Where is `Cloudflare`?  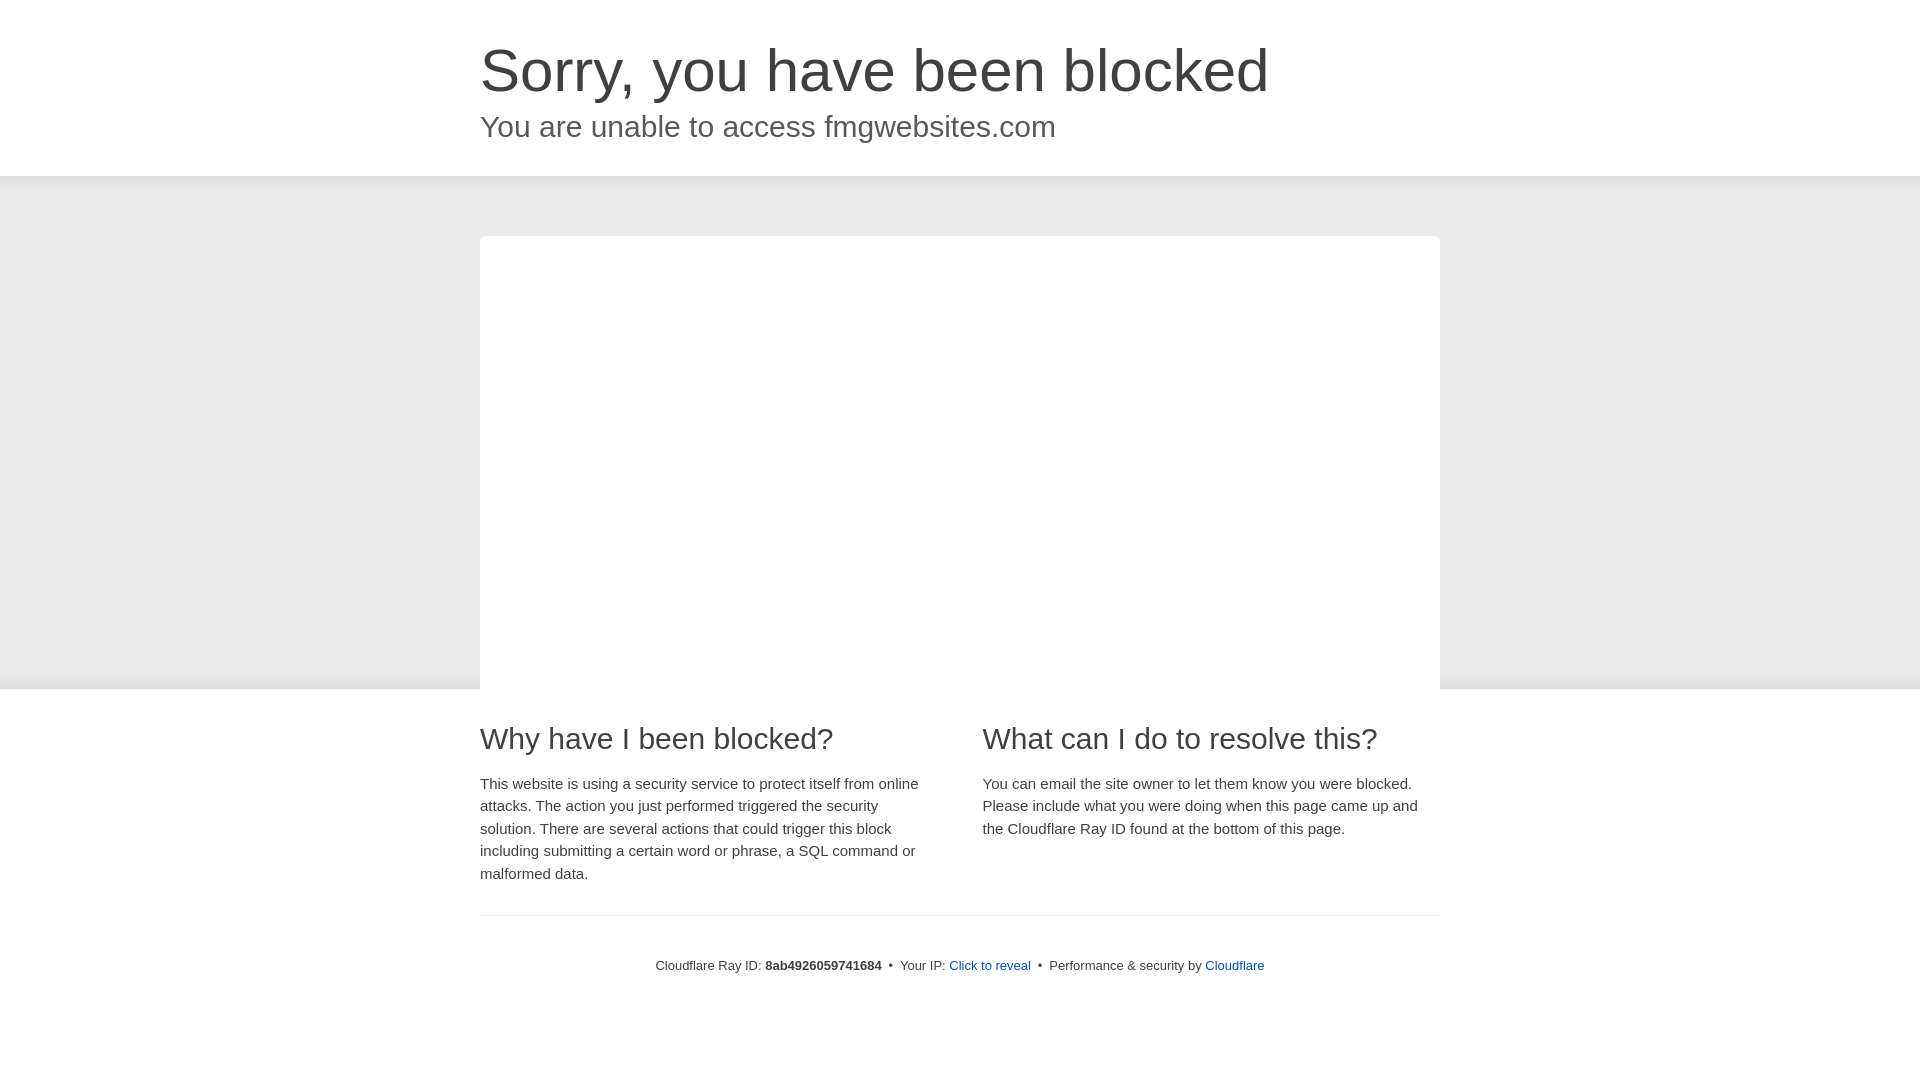
Cloudflare is located at coordinates (1234, 965).